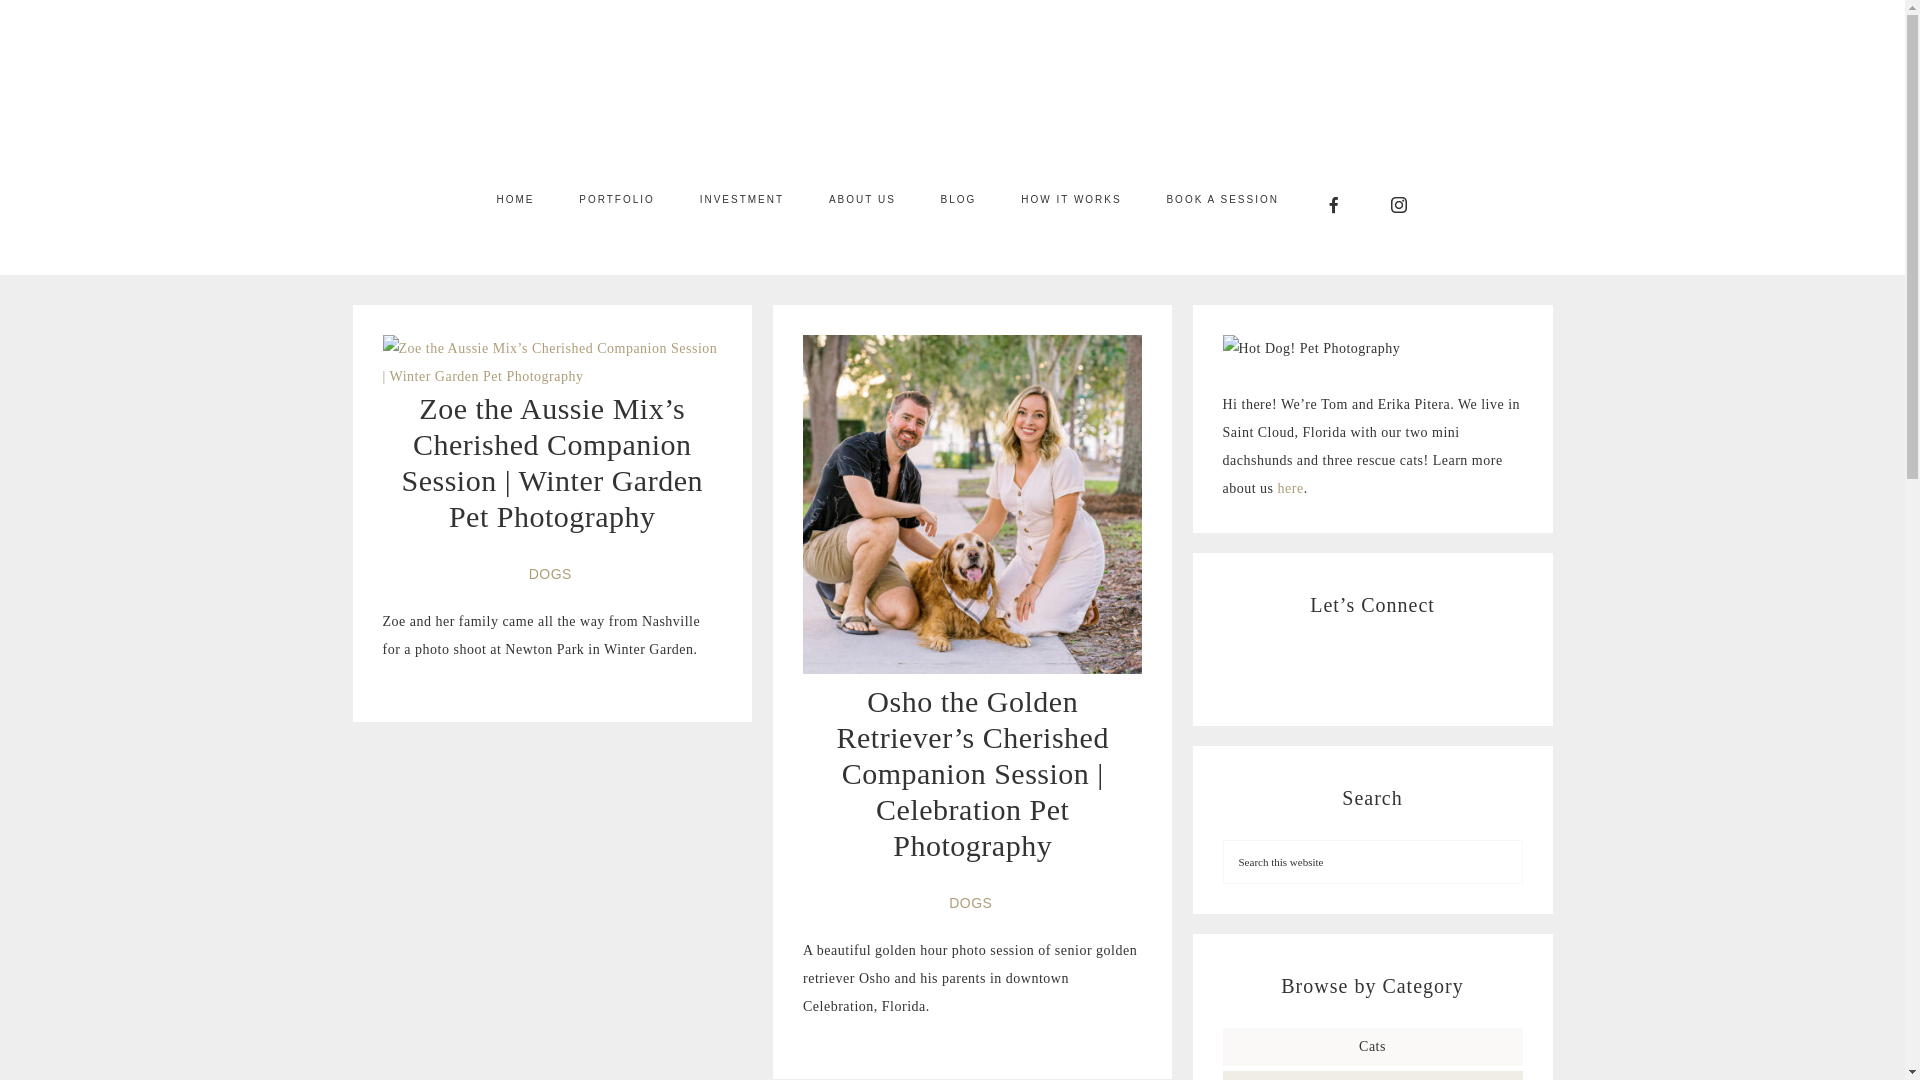  I want to click on HOME, so click(515, 199).